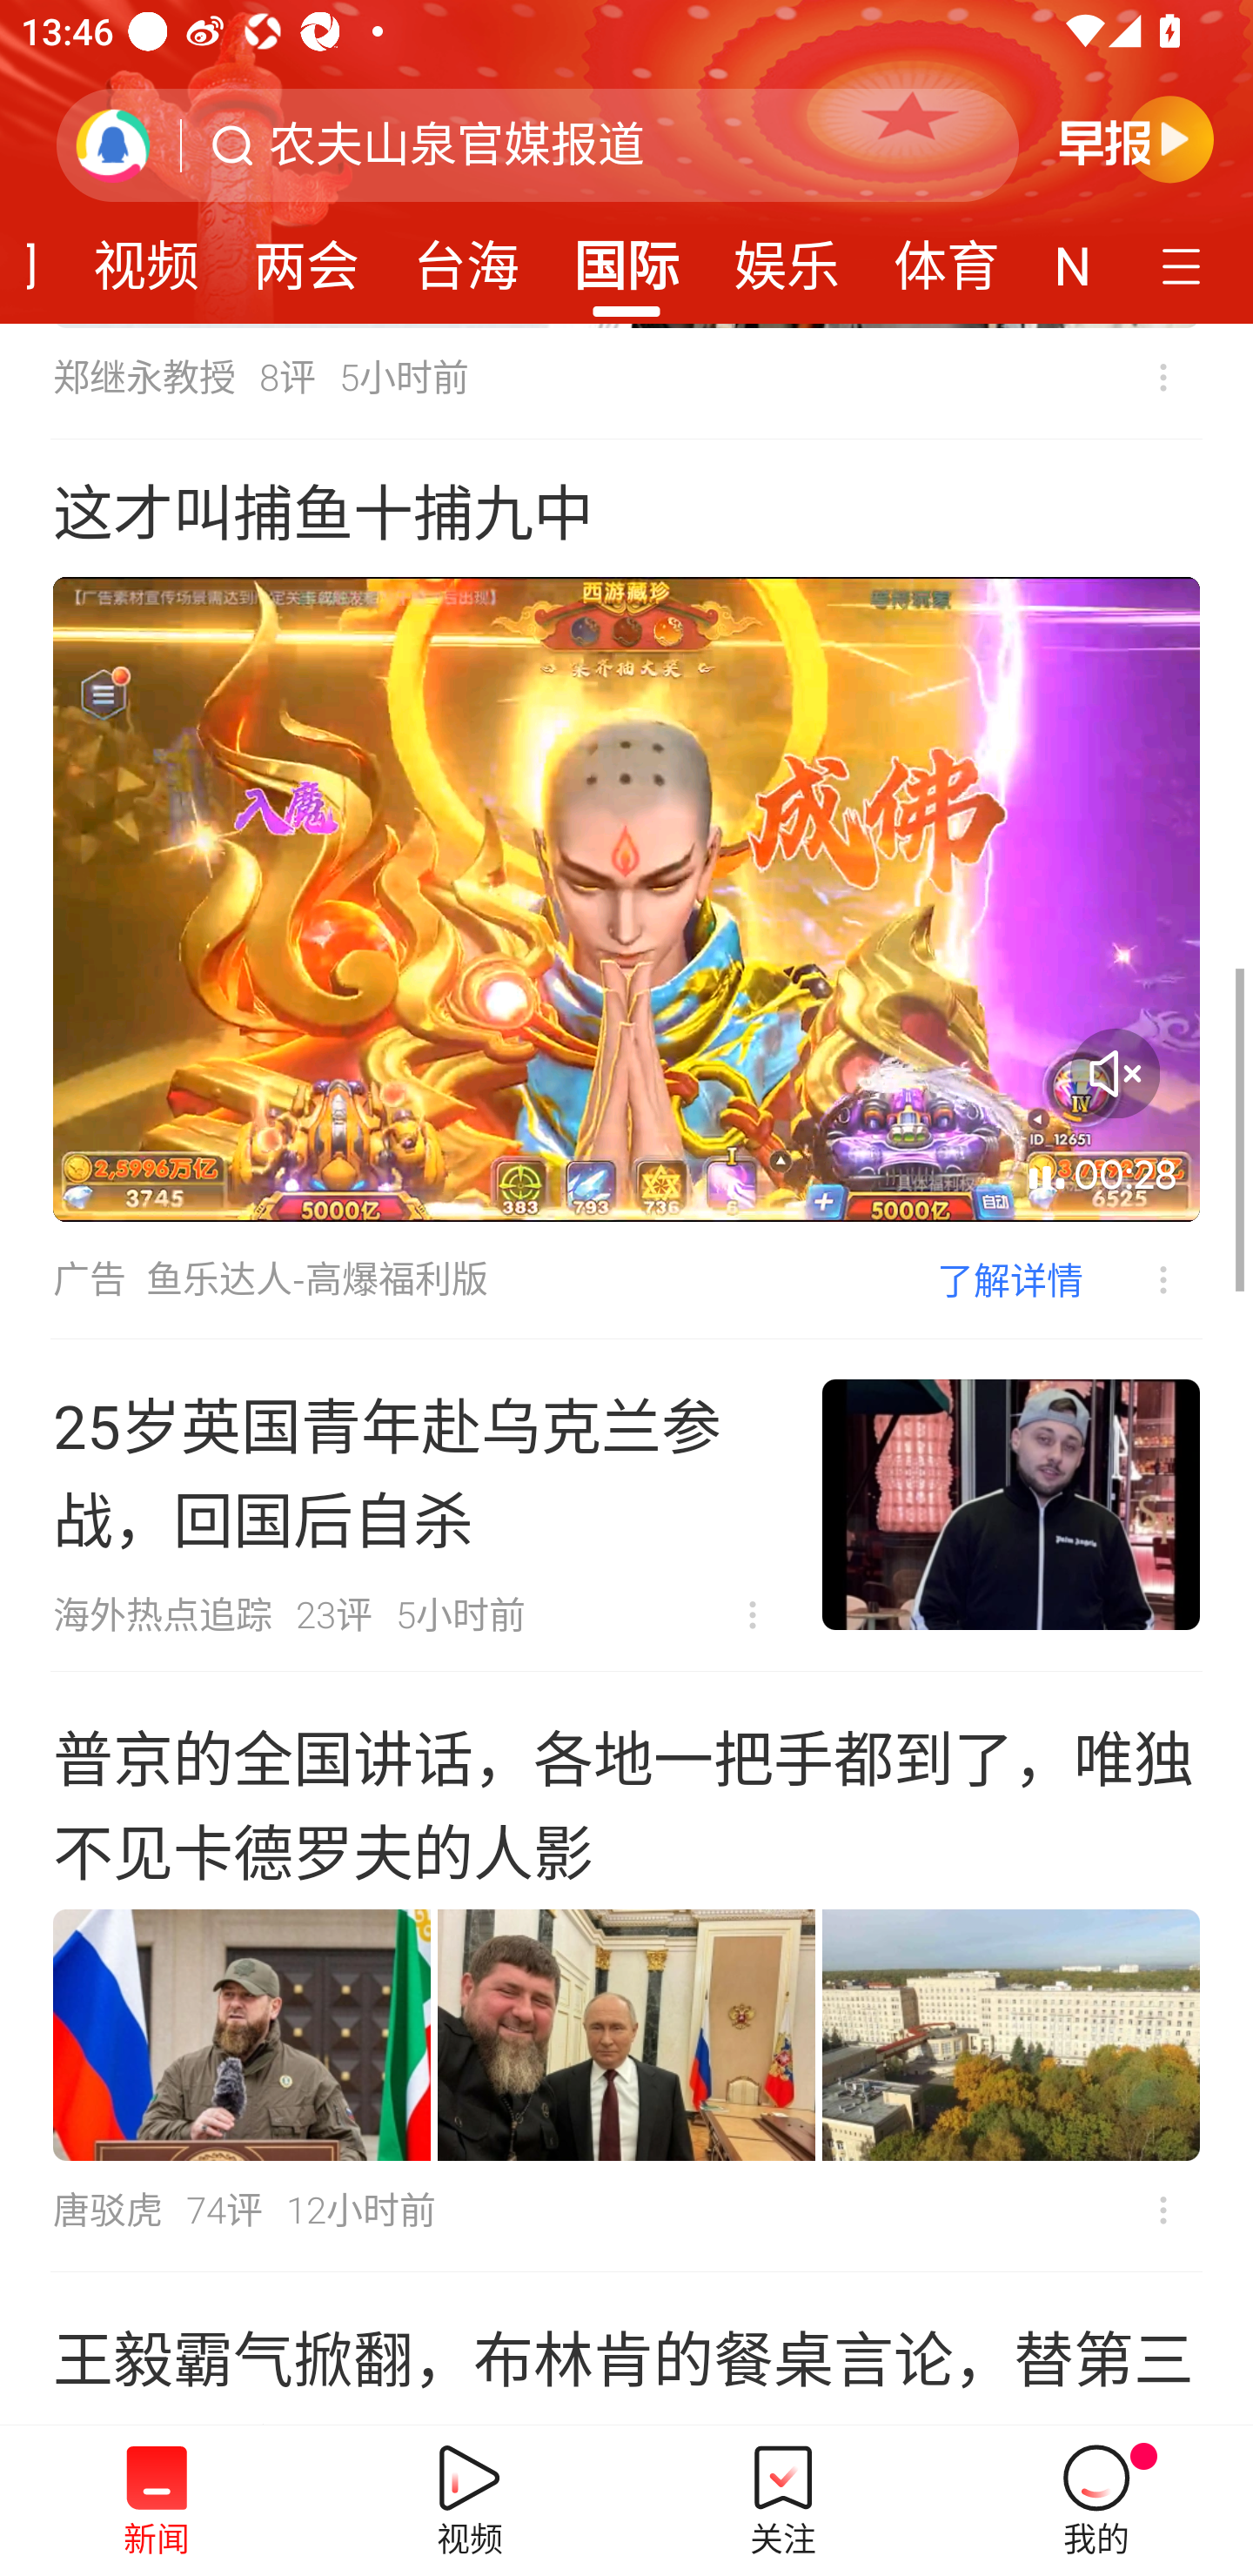 The image size is (1253, 2576). What do you see at coordinates (1142, 1280) in the screenshot?
I see ` 不感兴趣` at bounding box center [1142, 1280].